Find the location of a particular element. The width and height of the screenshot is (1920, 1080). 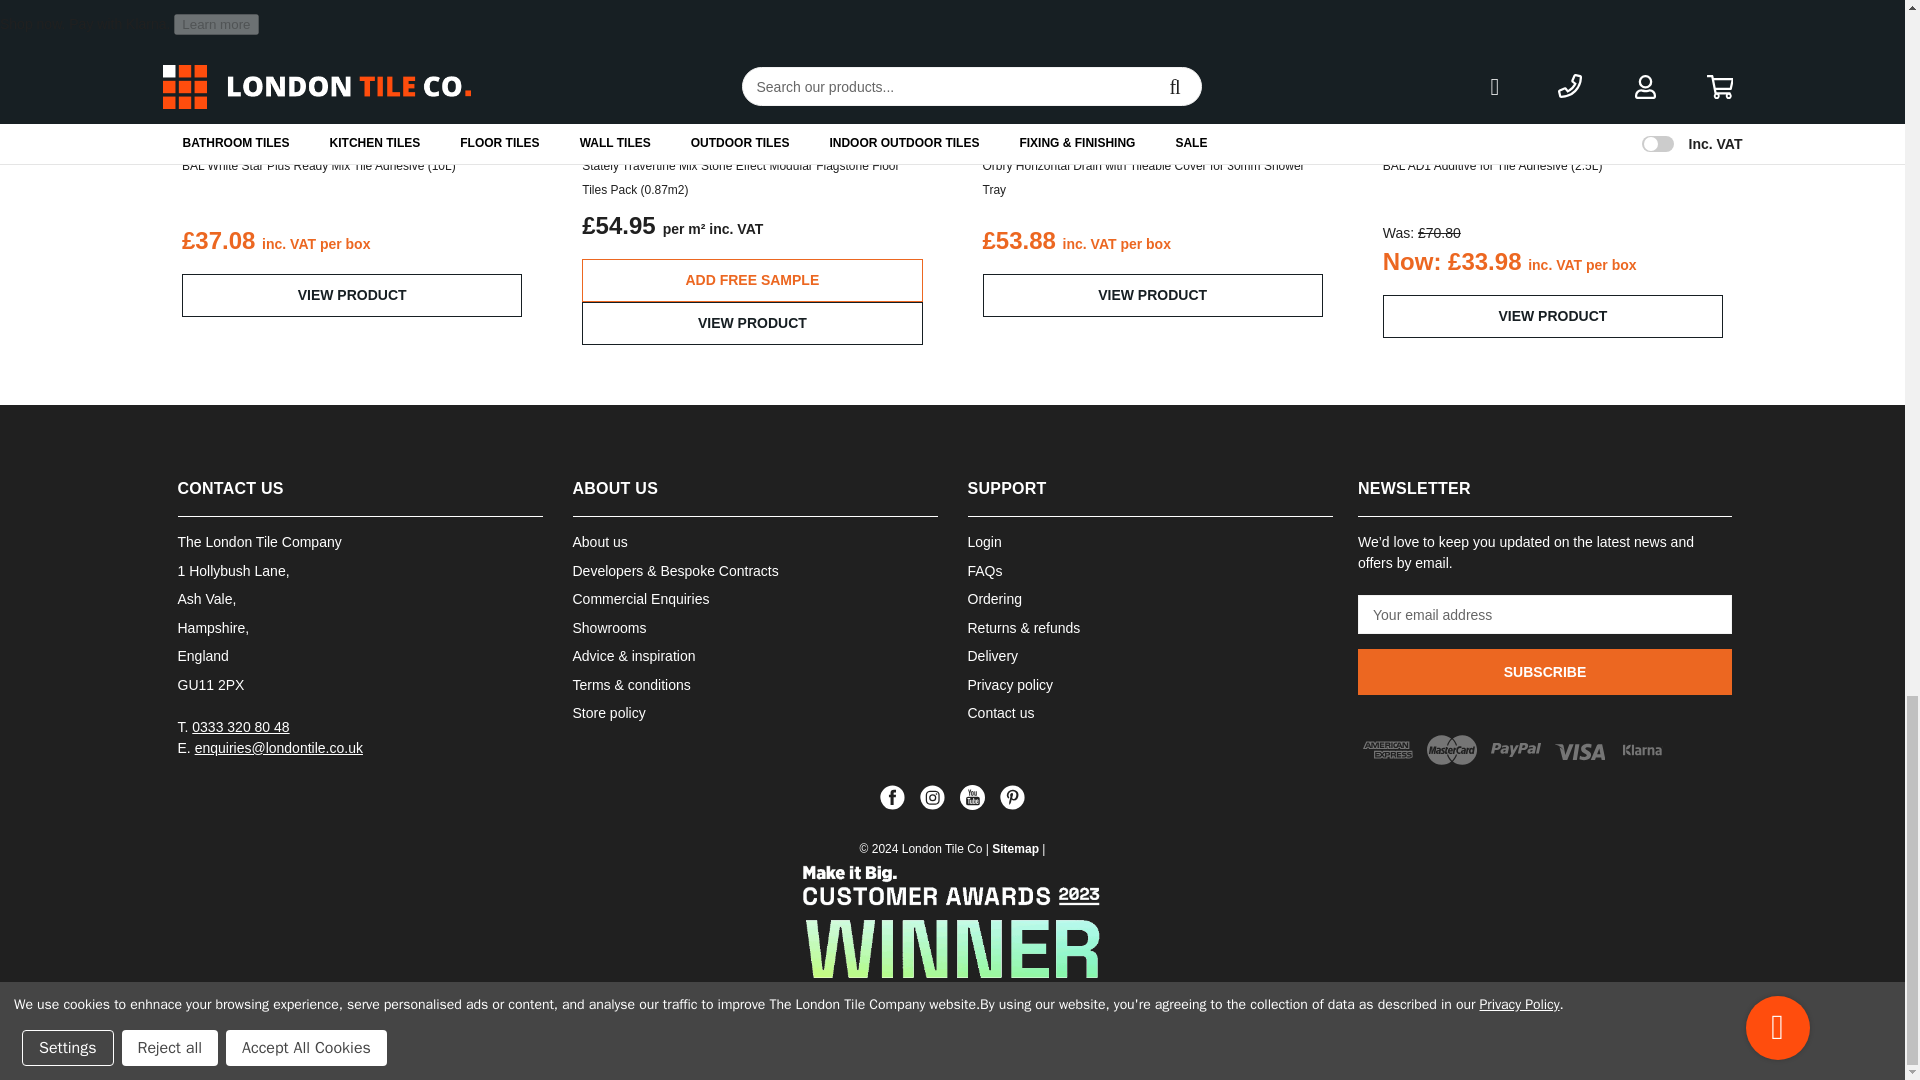

Subscribe is located at coordinates (1544, 672).